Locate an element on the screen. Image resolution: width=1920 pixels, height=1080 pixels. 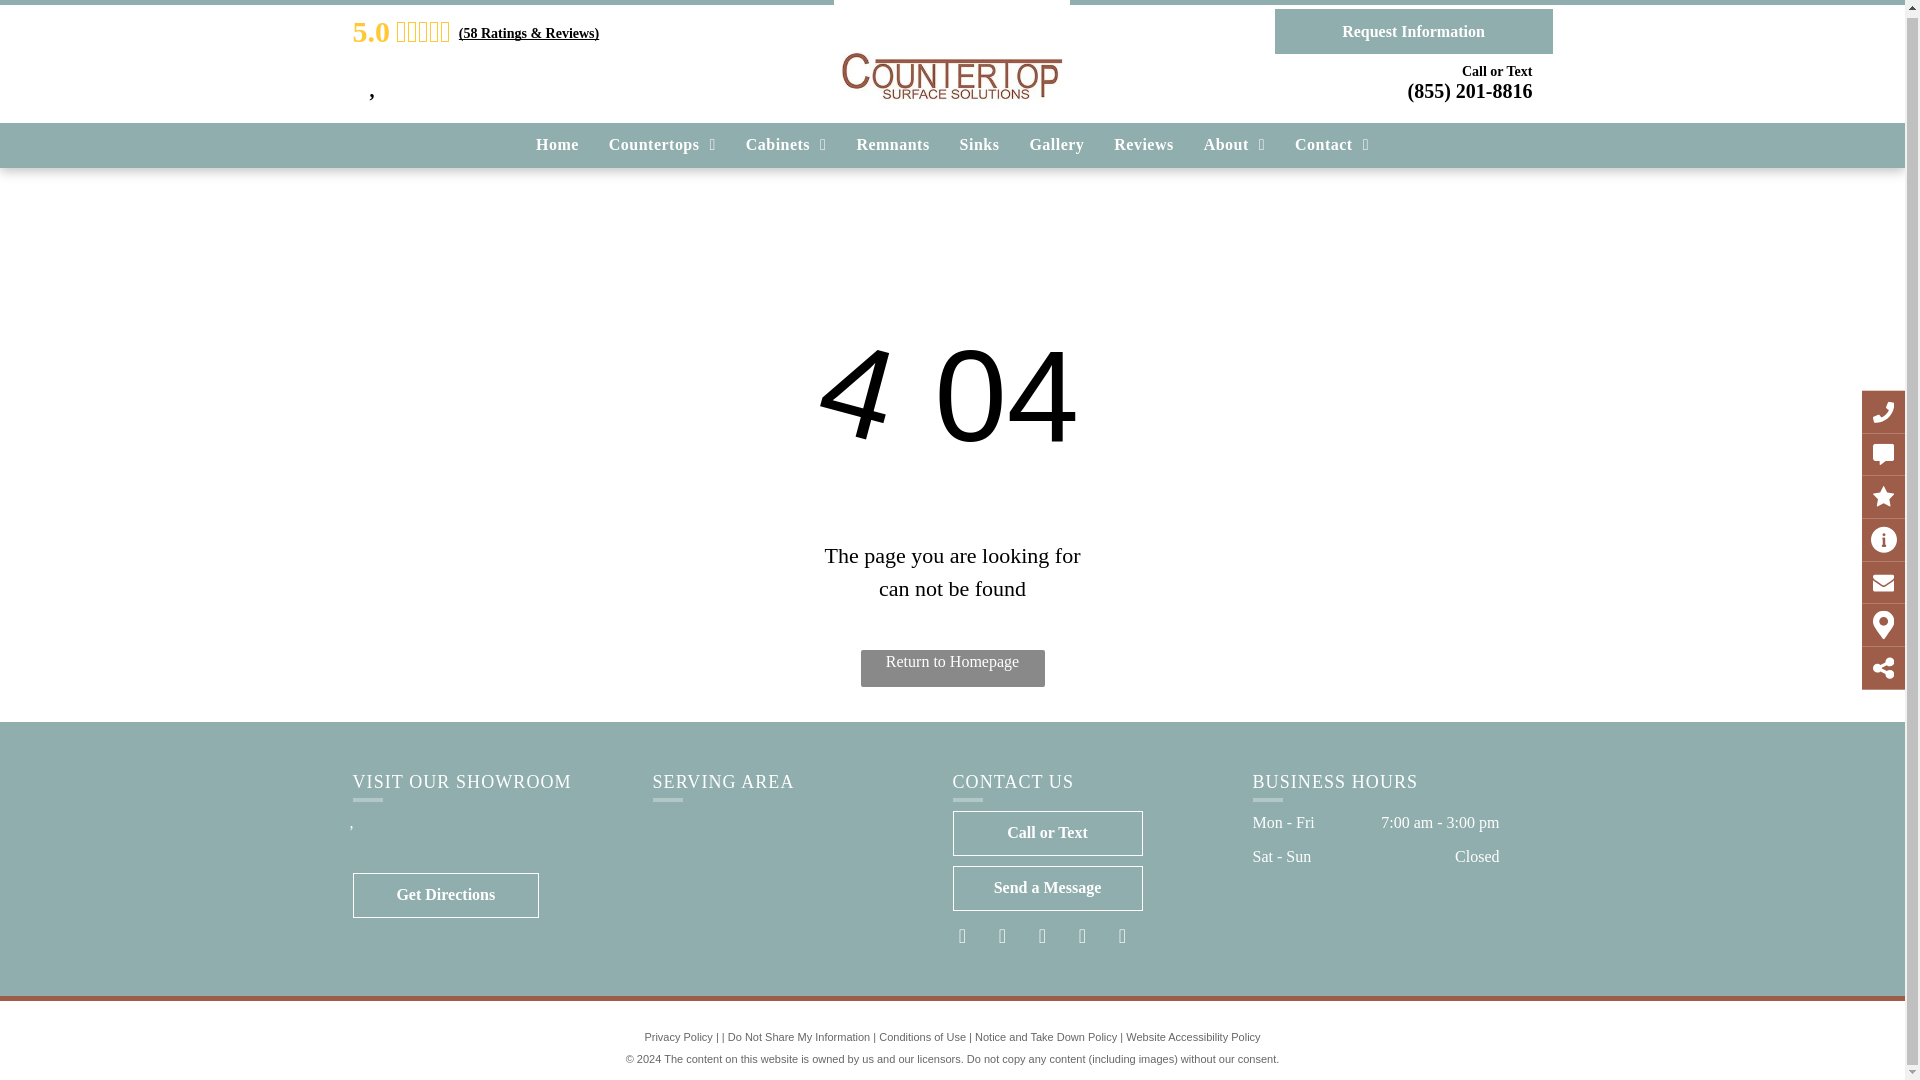
Request Information is located at coordinates (1412, 28).